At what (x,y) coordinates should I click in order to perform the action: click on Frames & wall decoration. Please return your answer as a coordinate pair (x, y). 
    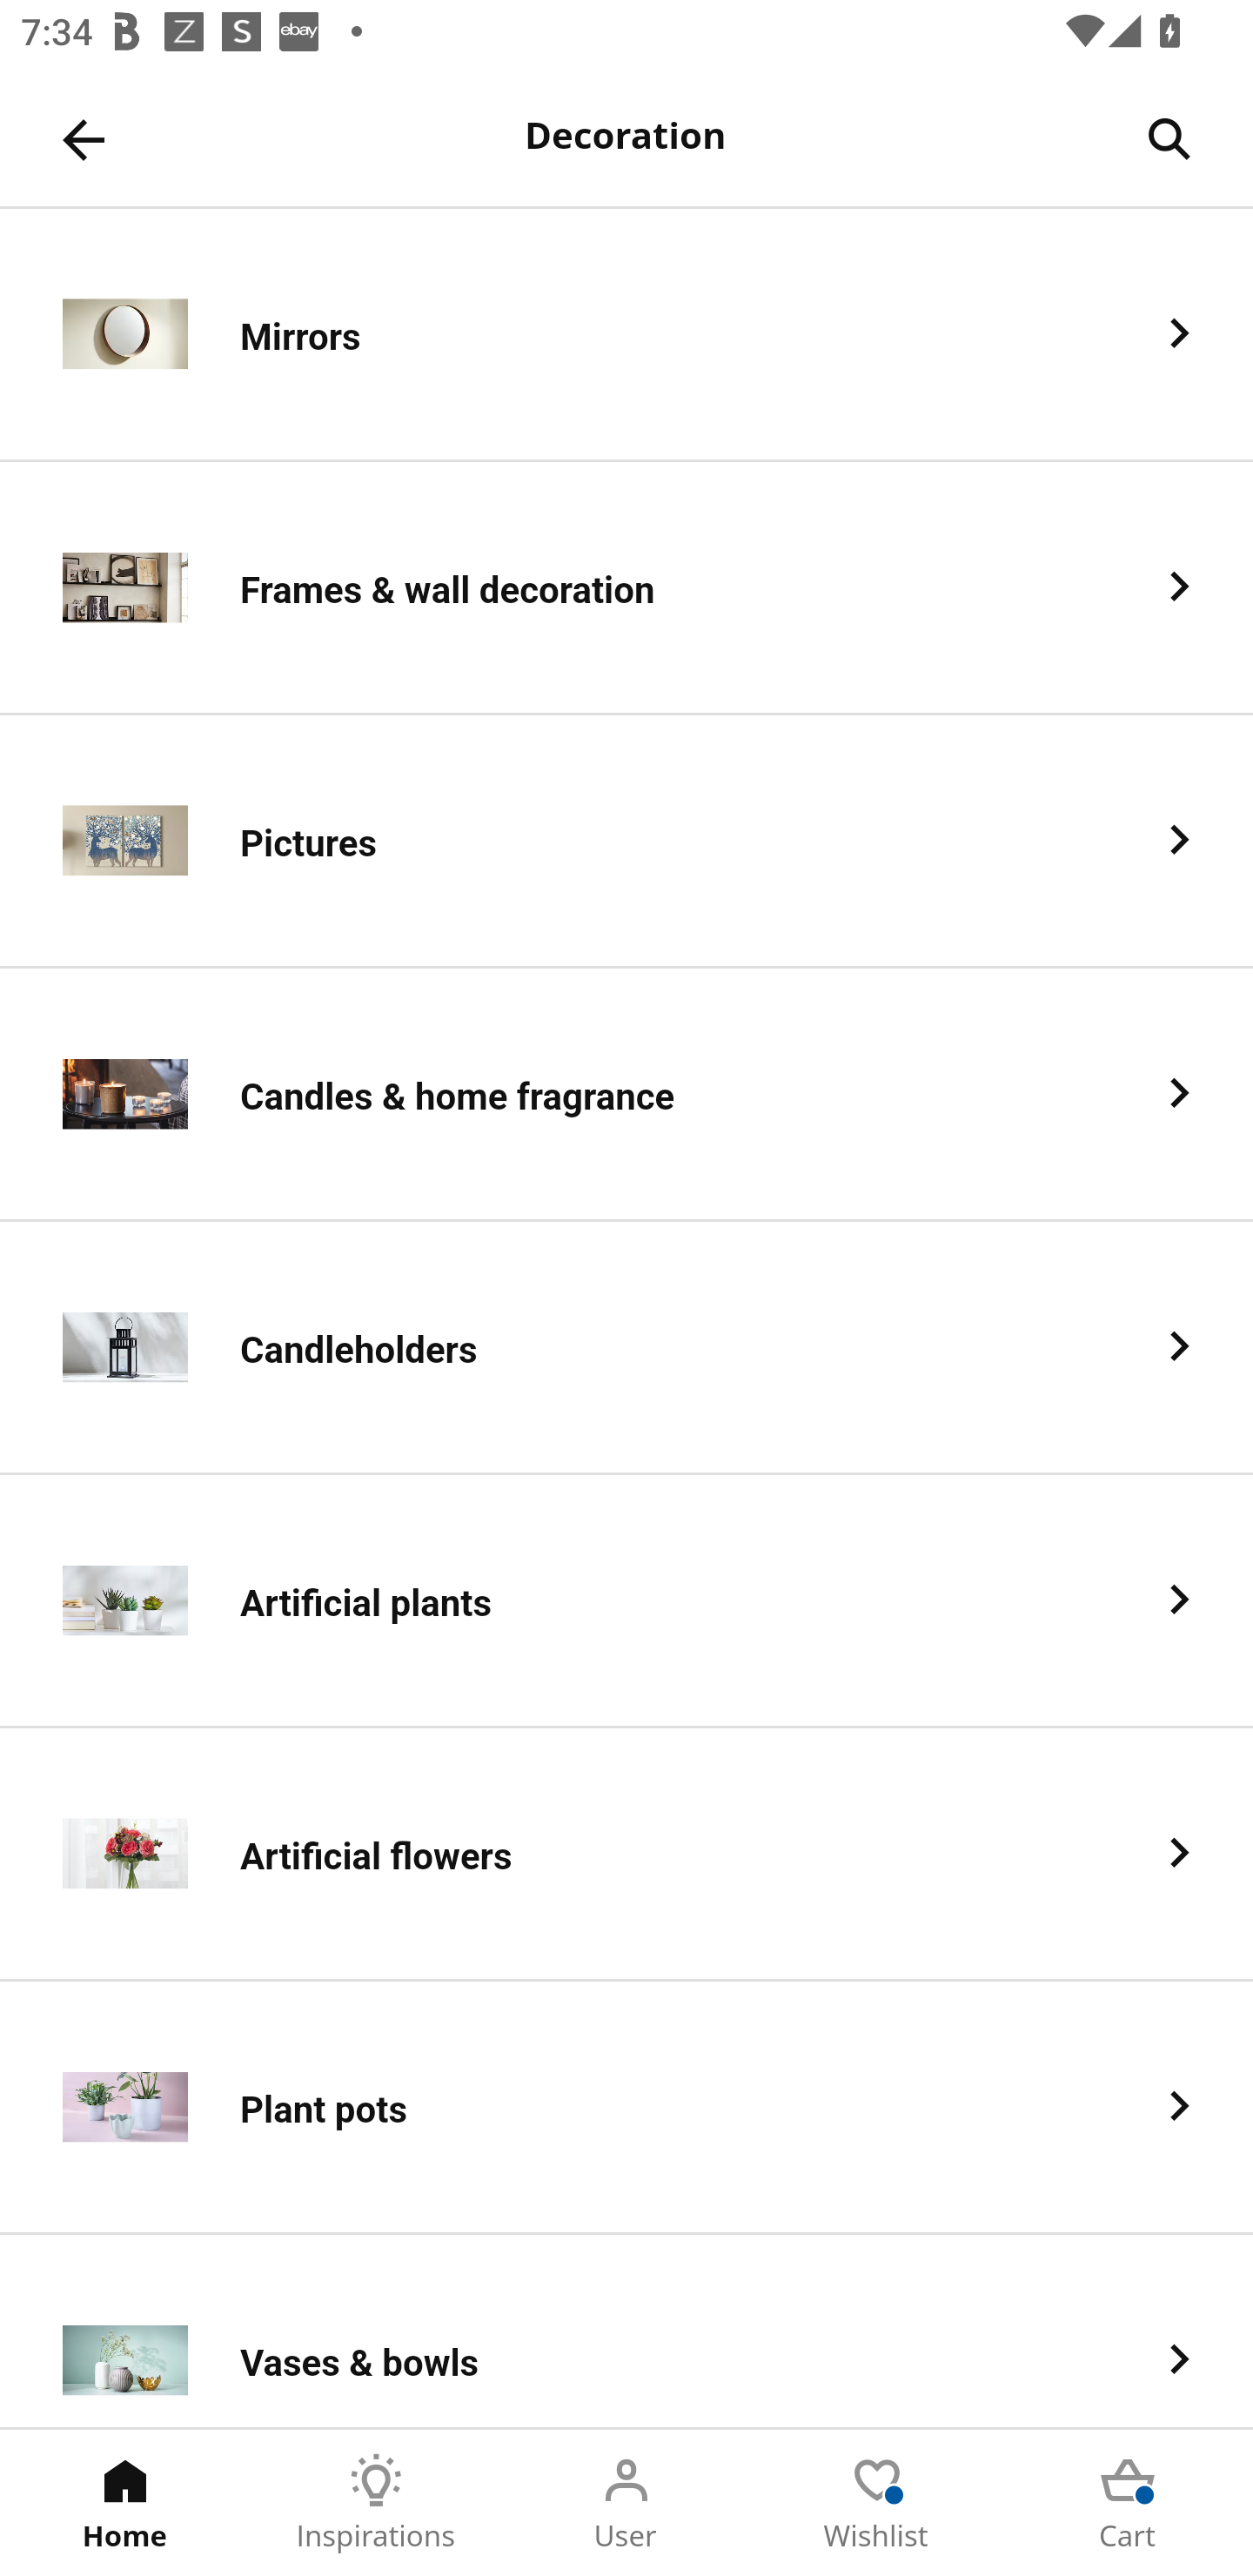
    Looking at the image, I should click on (626, 588).